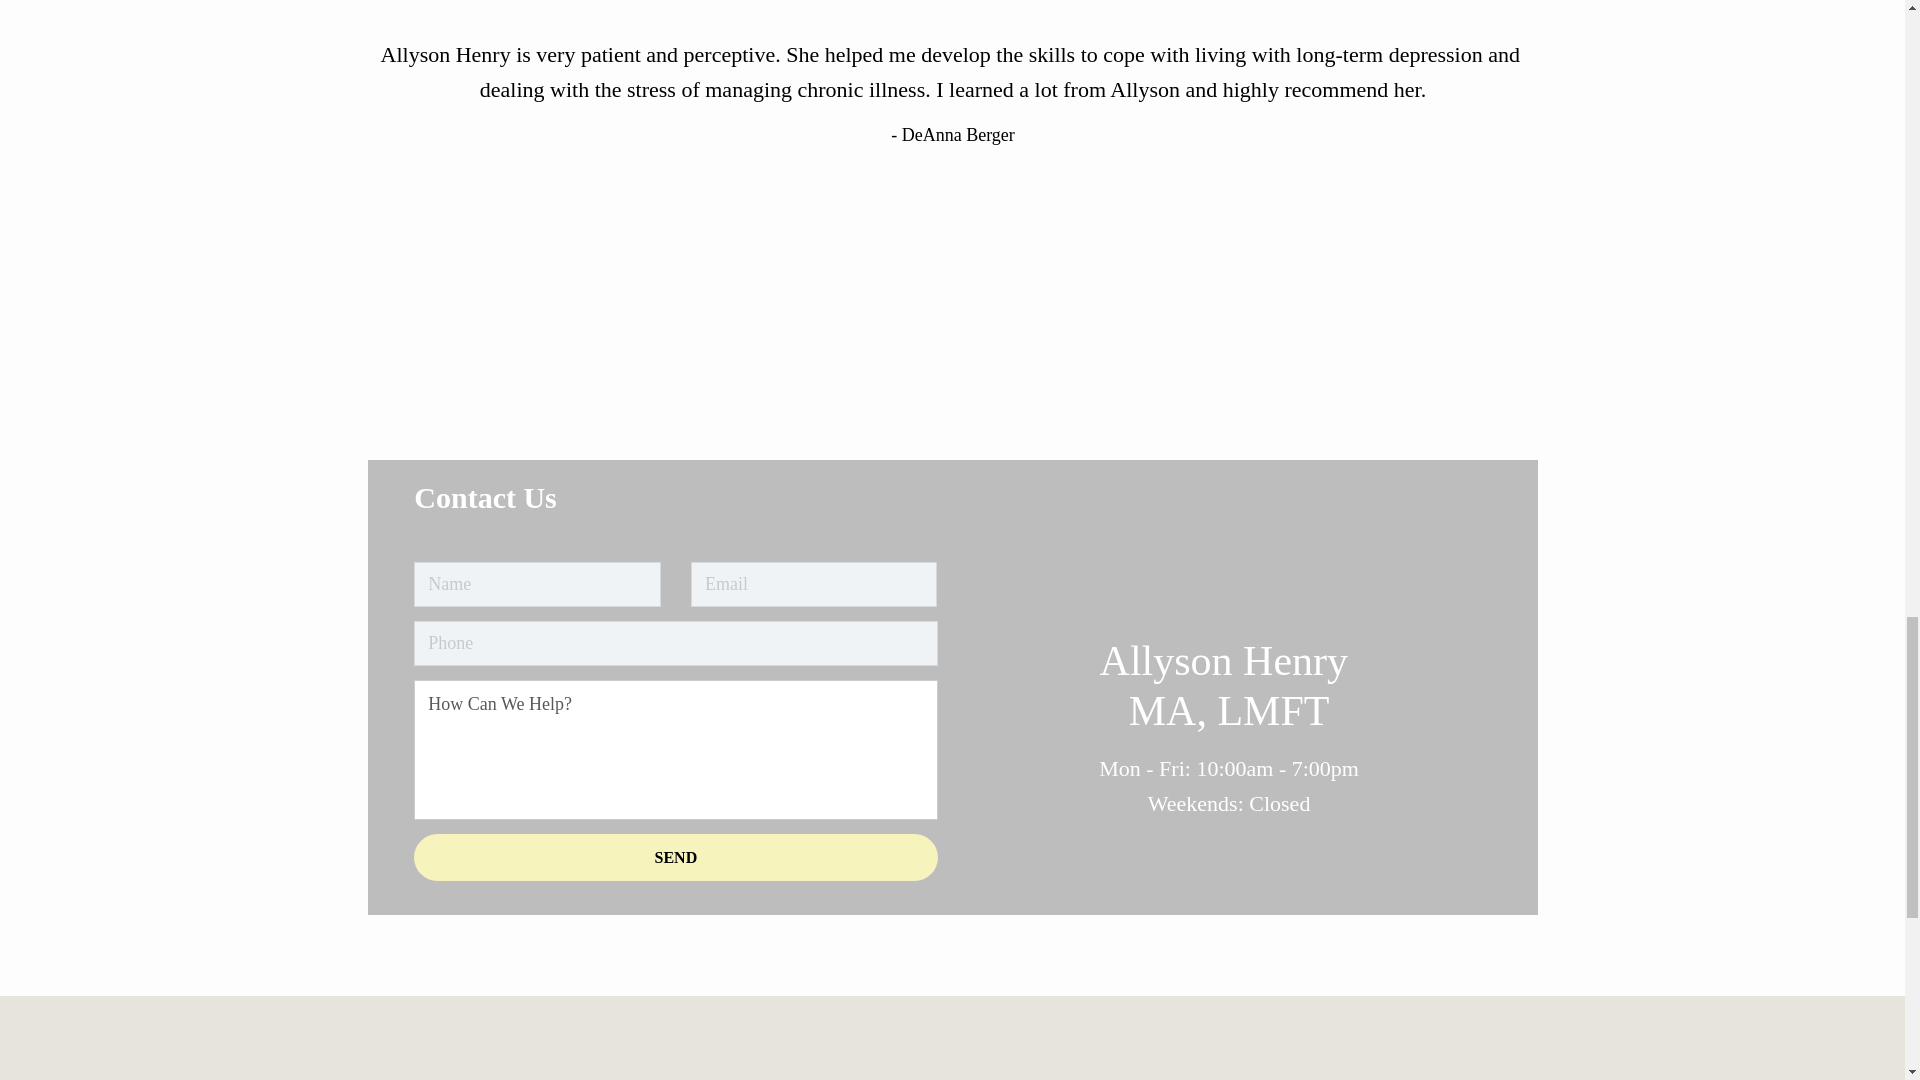 This screenshot has width=1920, height=1080. I want to click on SEND, so click(675, 857).